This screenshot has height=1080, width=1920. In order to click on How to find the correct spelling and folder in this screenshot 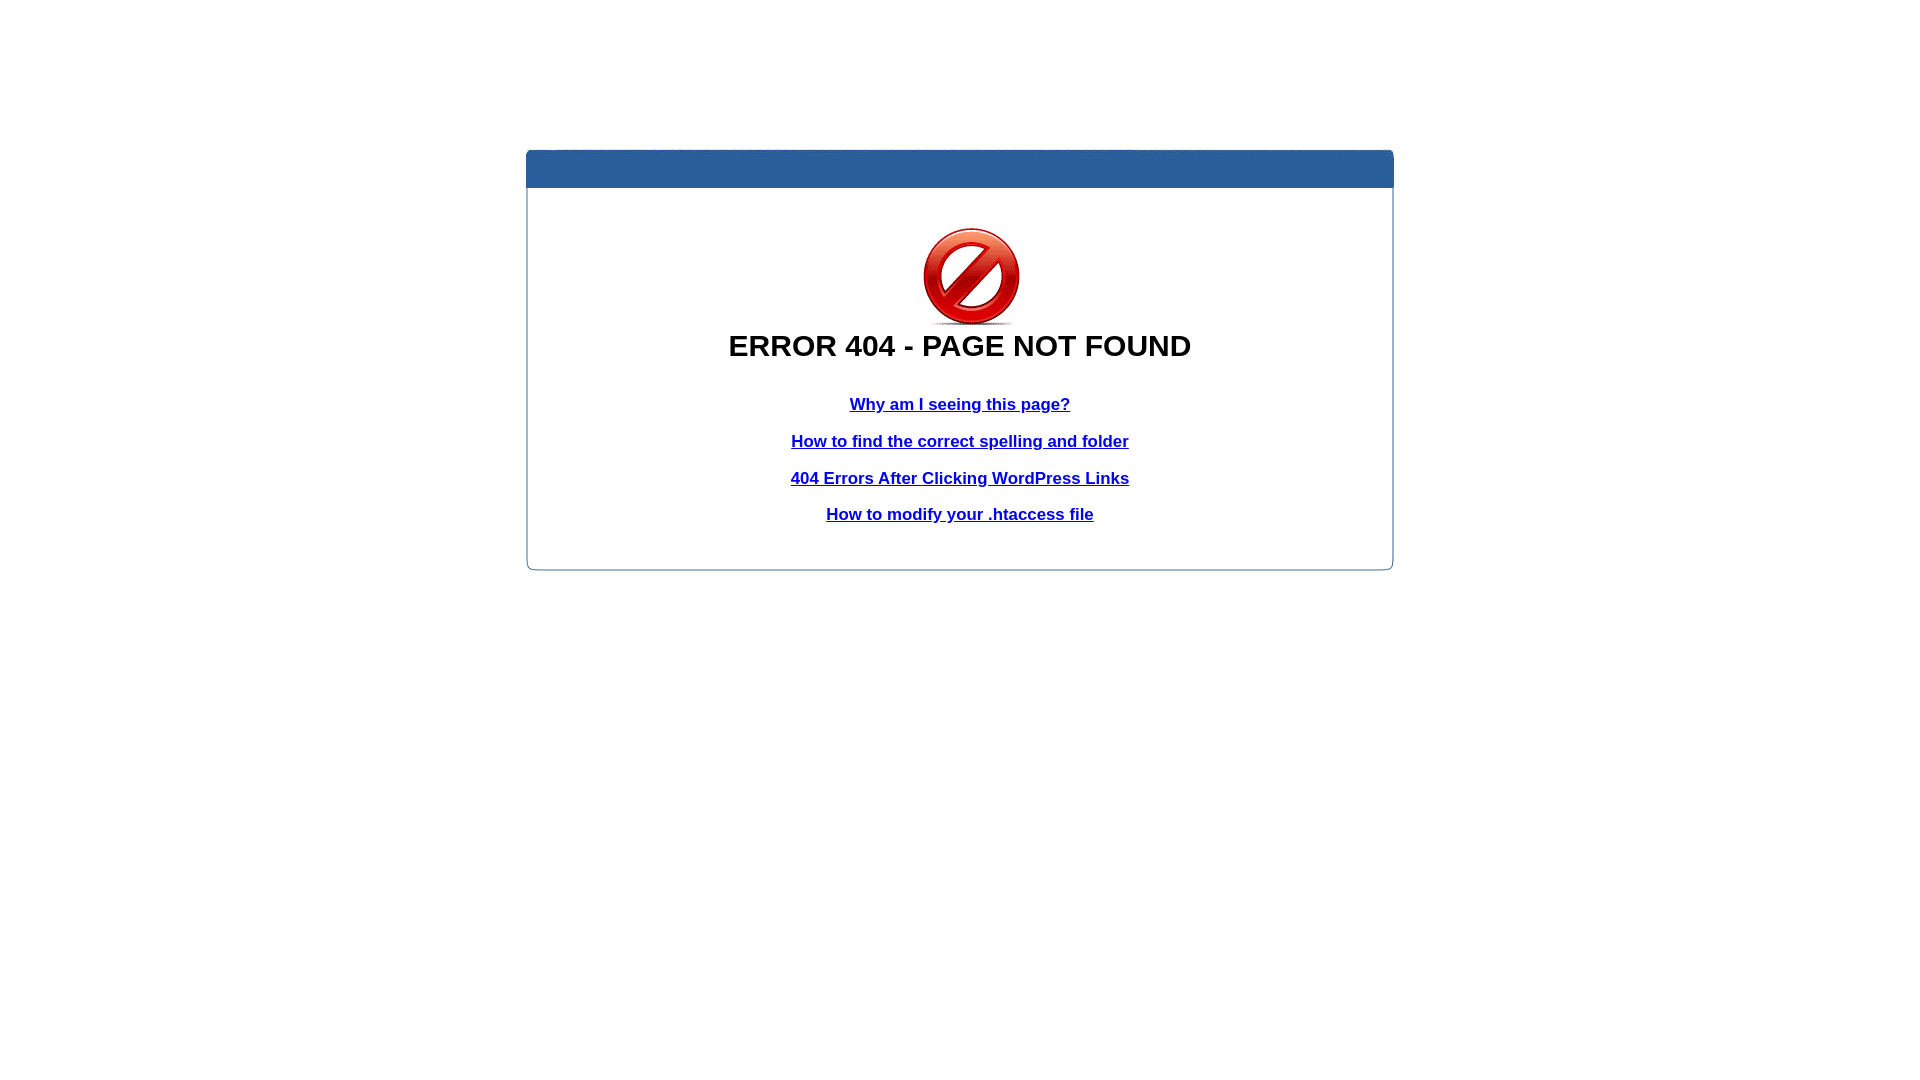, I will do `click(960, 442)`.